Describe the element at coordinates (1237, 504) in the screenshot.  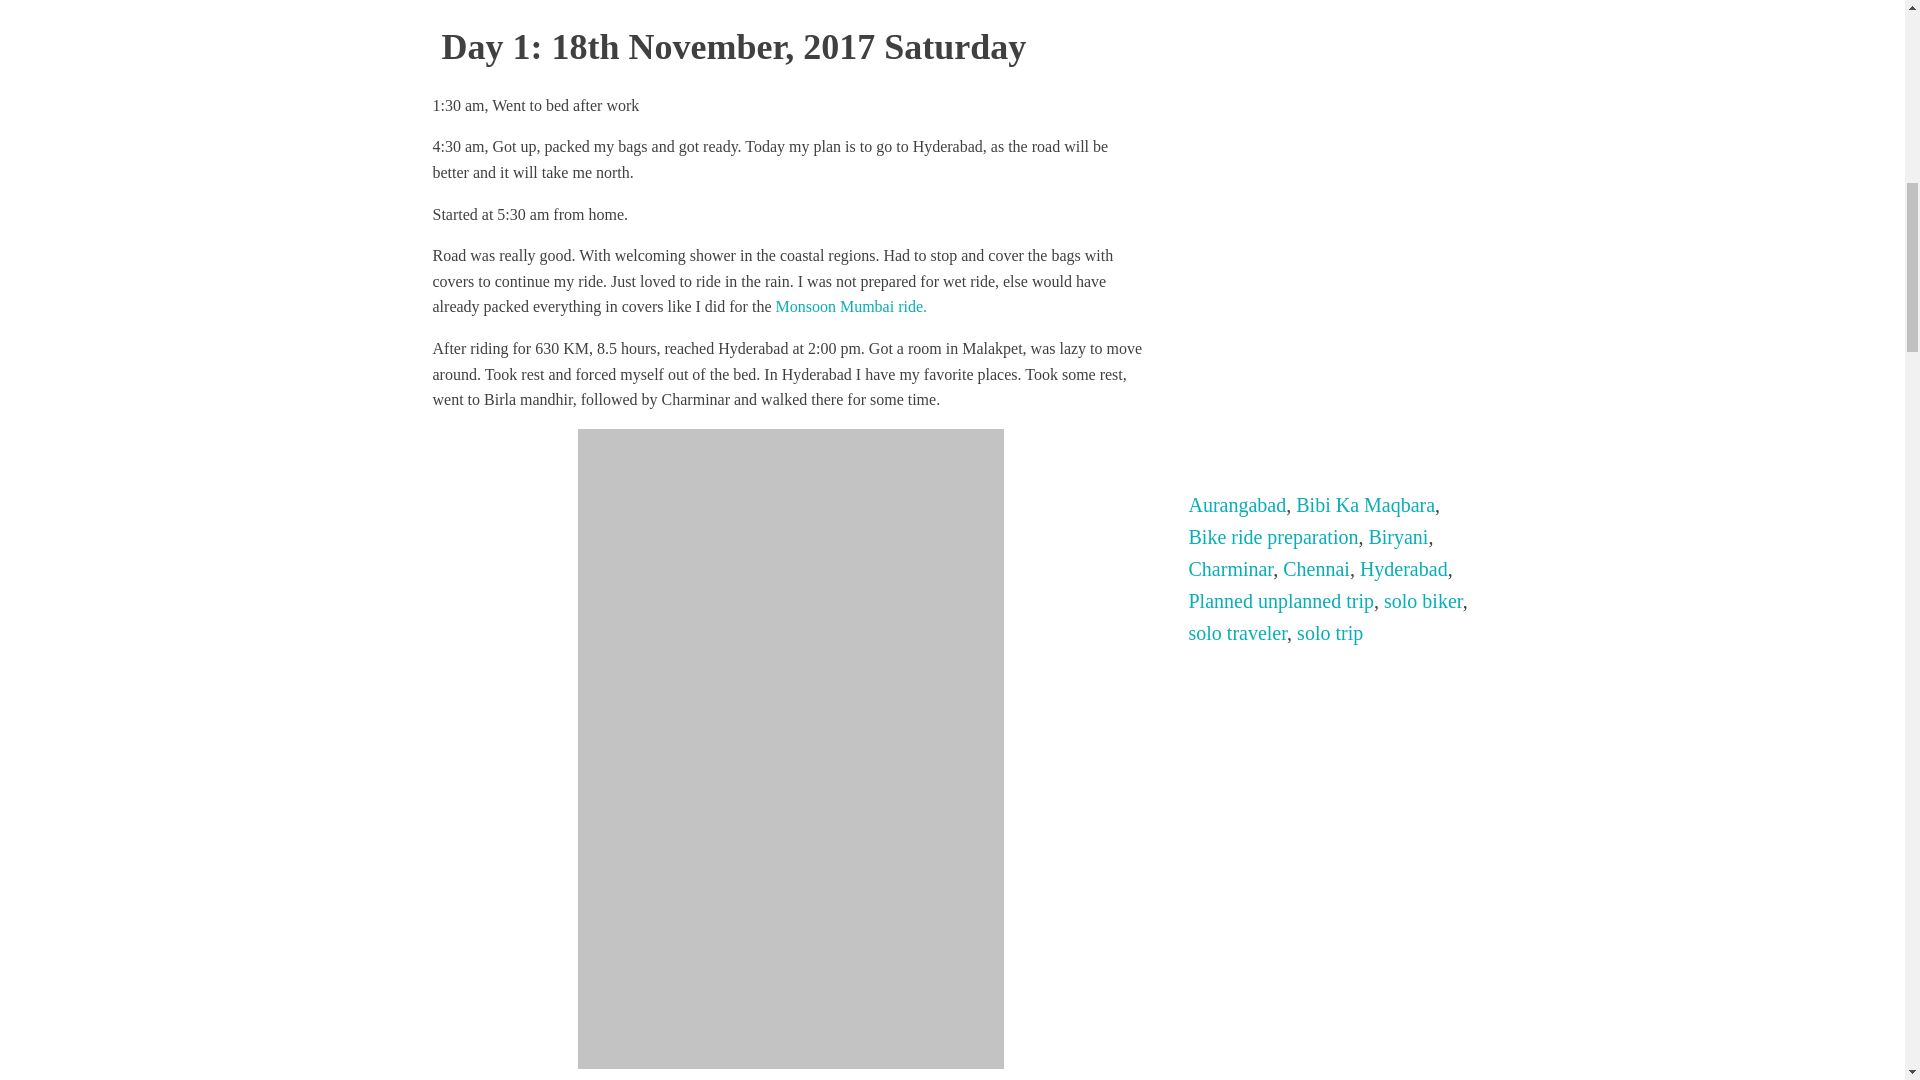
I see `Aurangabad` at that location.